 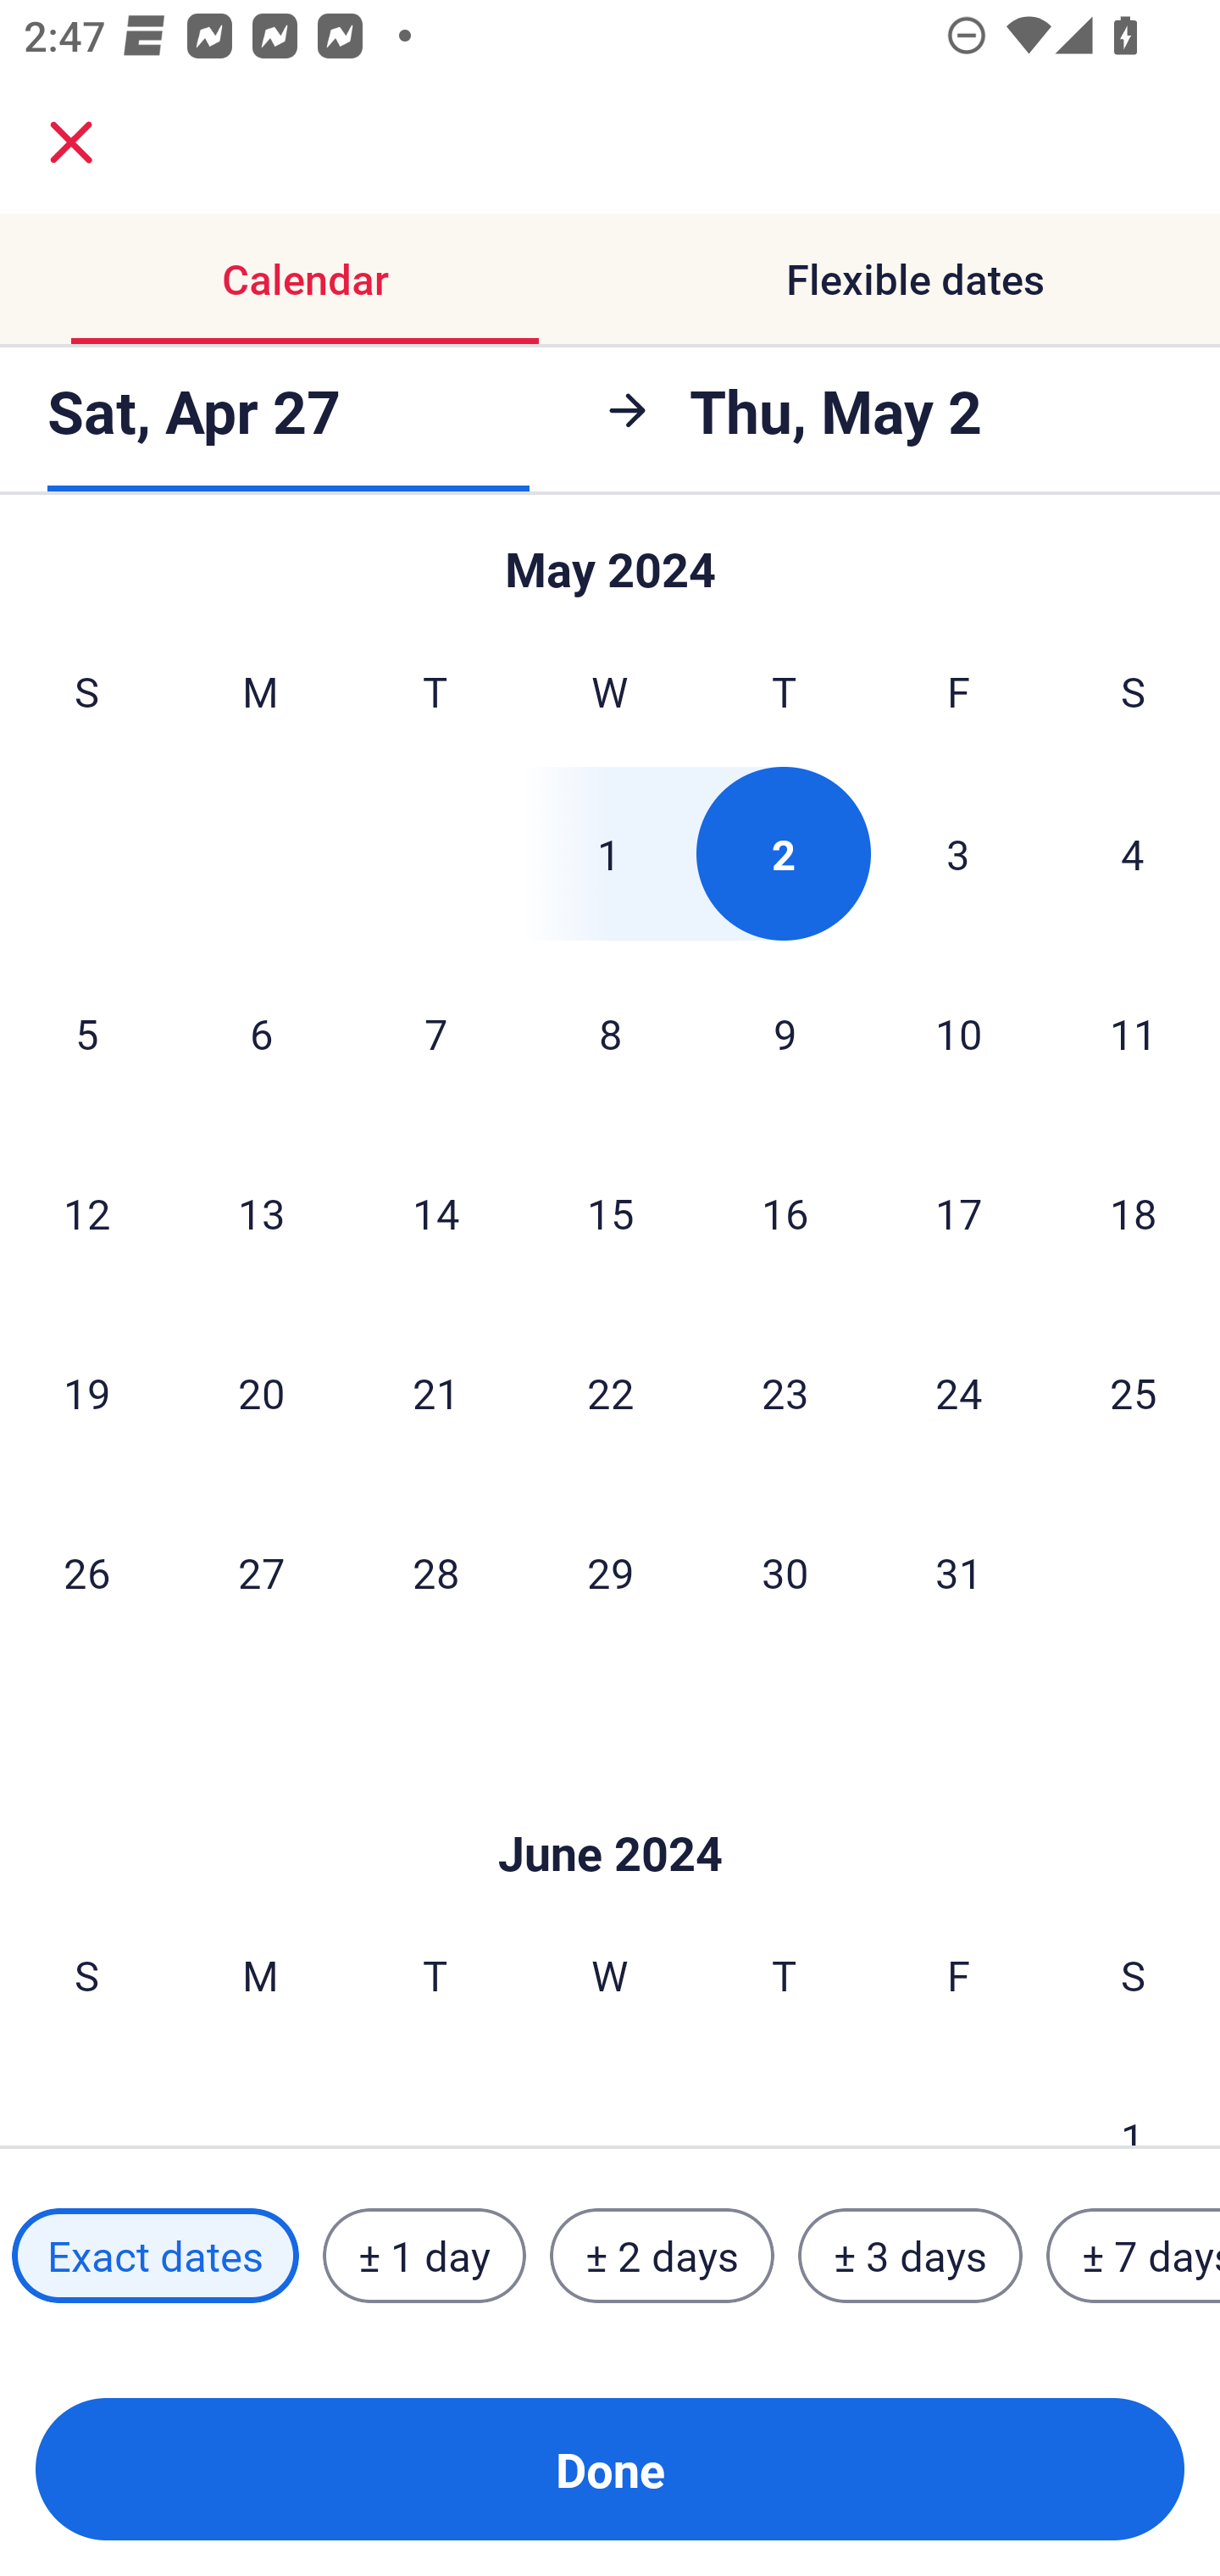 I want to click on 27 Monday, May 27, 2024, so click(x=261, y=1573).